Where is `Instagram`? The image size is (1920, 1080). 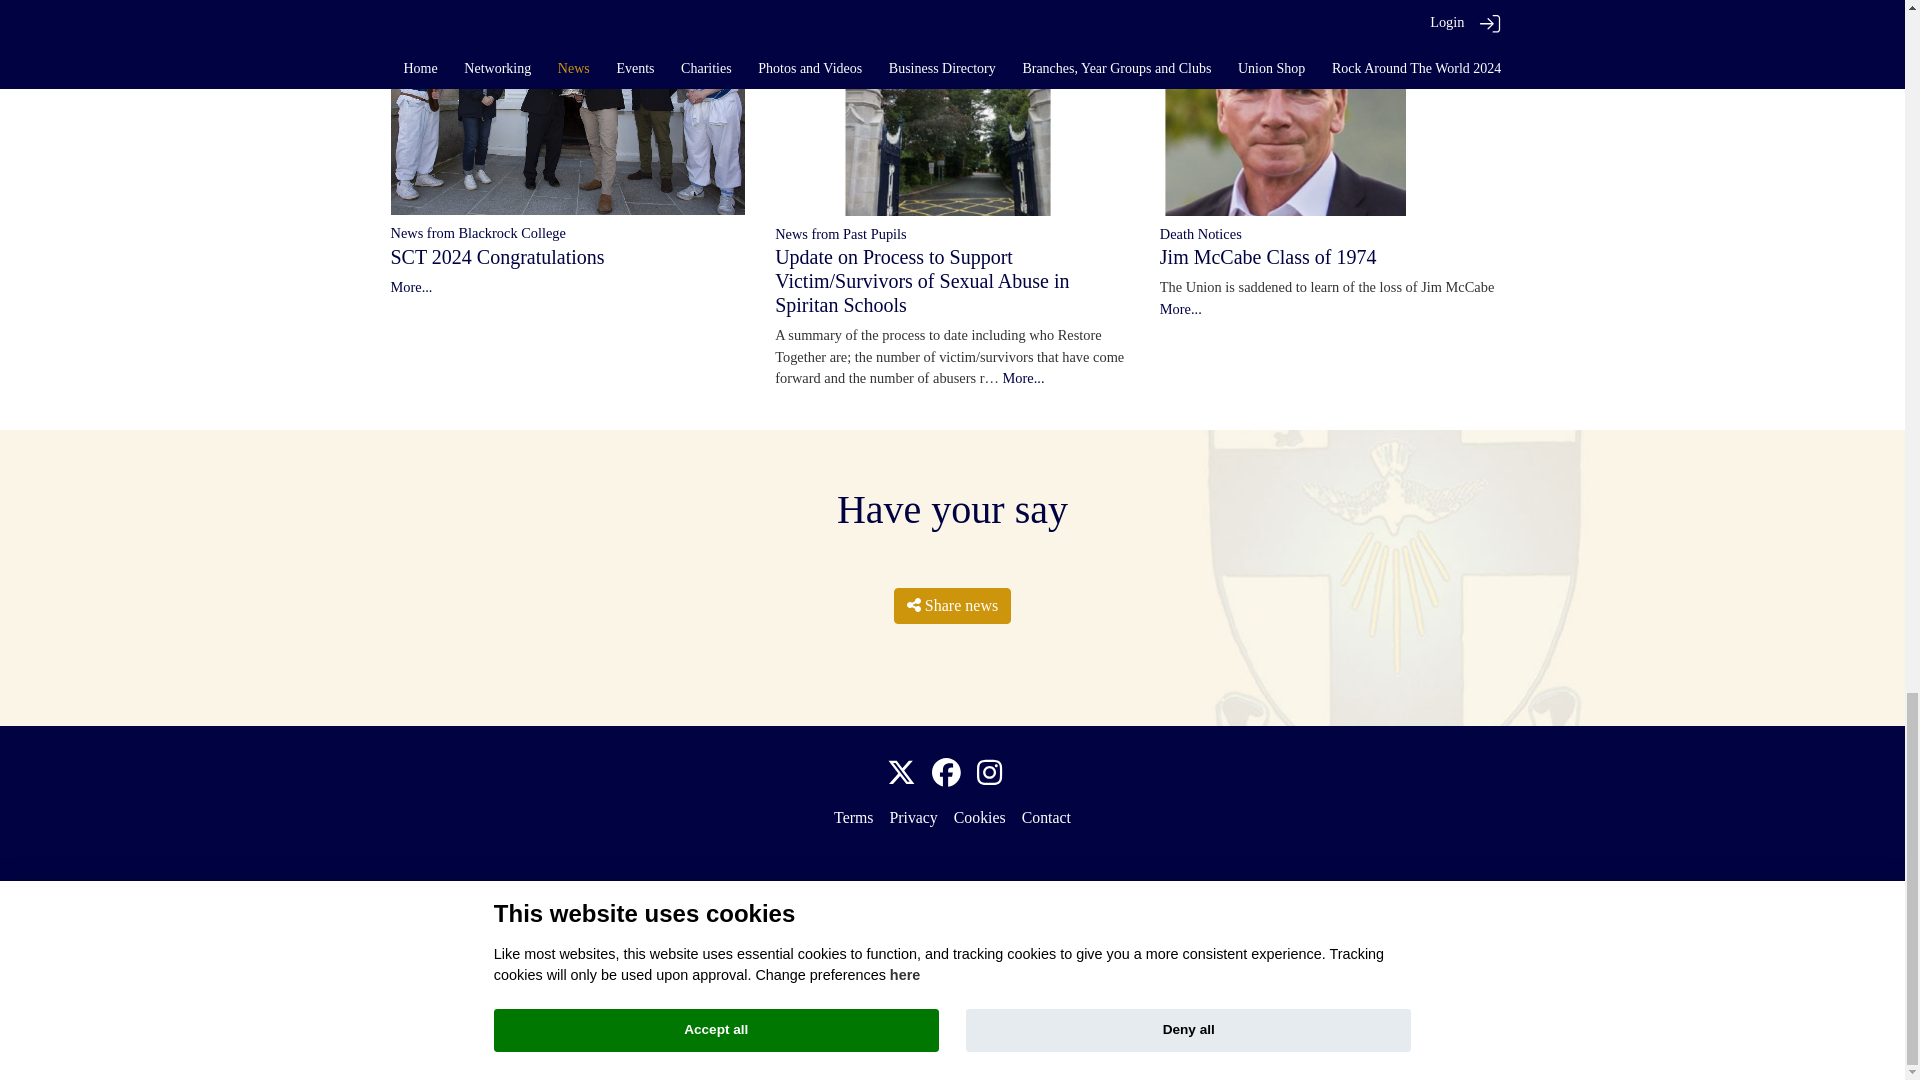 Instagram is located at coordinates (990, 774).